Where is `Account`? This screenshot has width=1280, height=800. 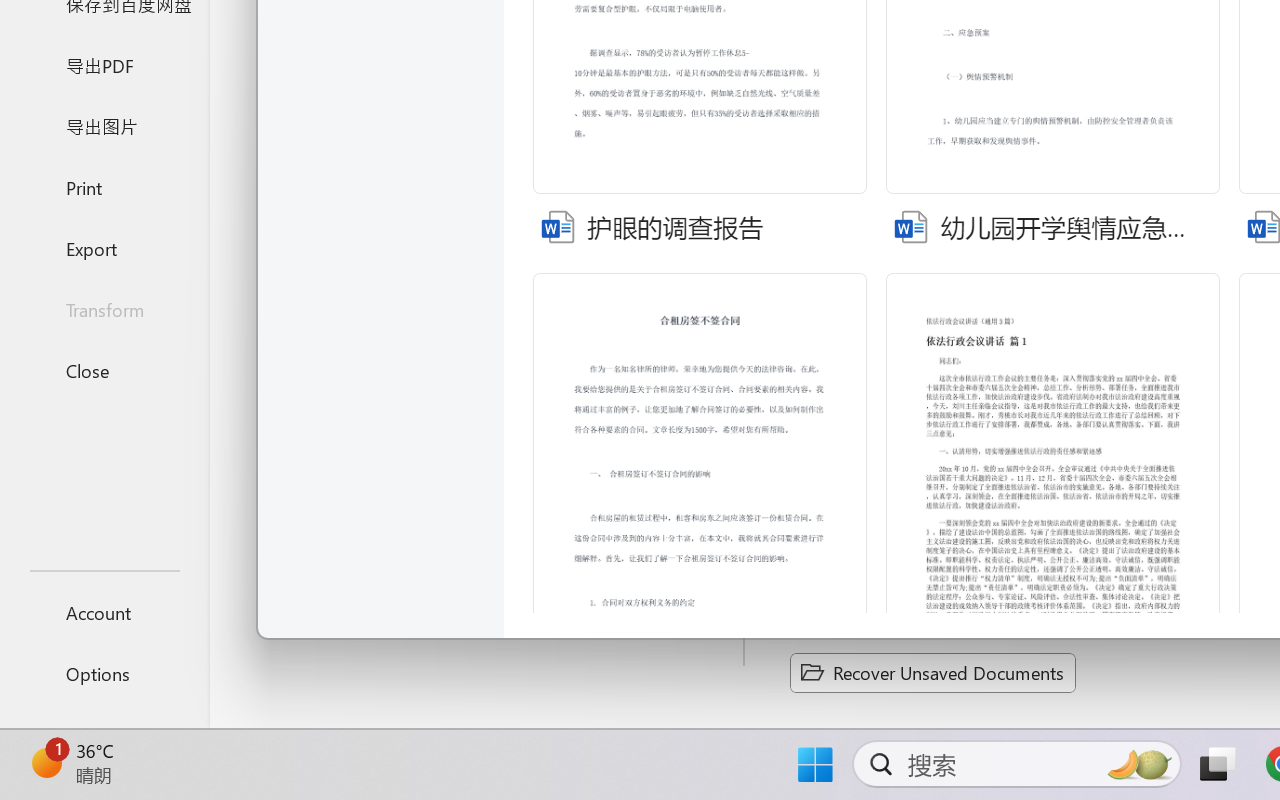 Account is located at coordinates (104, 612).